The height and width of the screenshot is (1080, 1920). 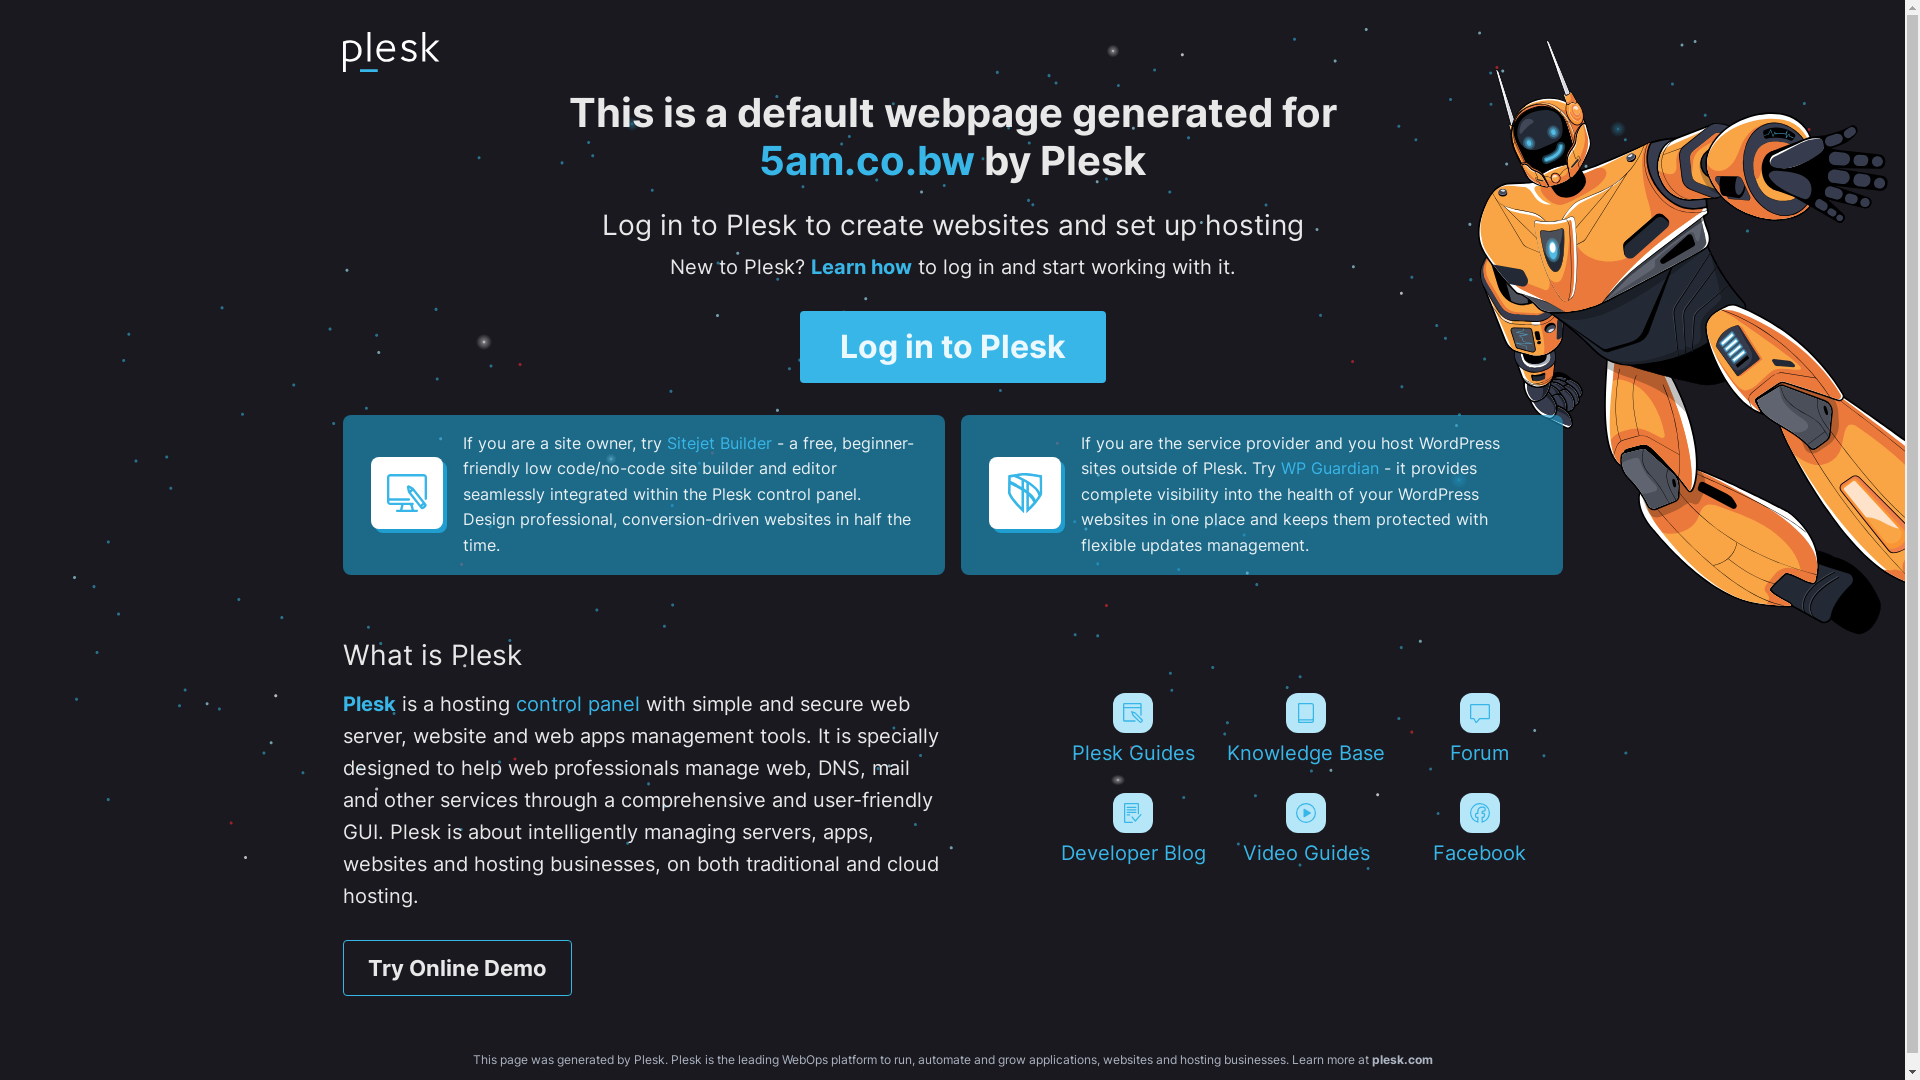 I want to click on Sitejet Builder, so click(x=718, y=443).